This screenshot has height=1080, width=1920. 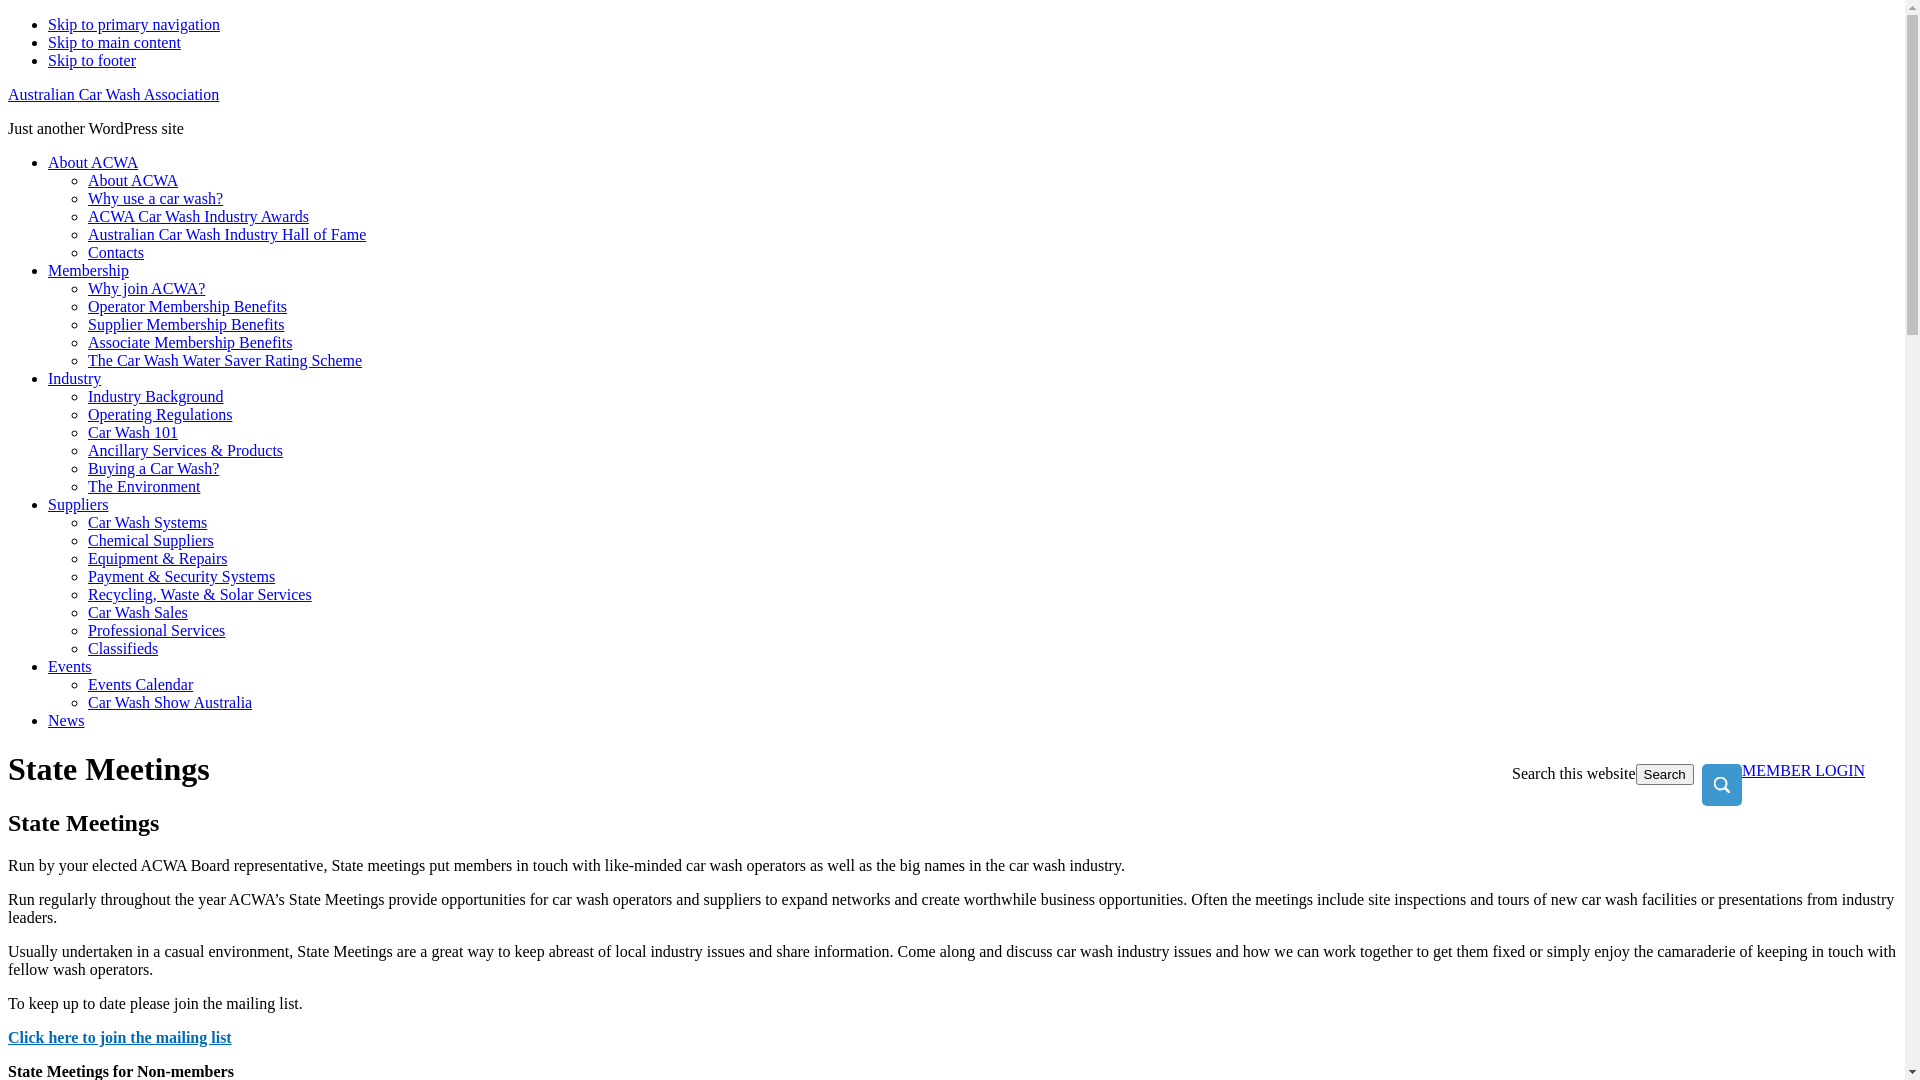 What do you see at coordinates (133, 432) in the screenshot?
I see `Car Wash 101` at bounding box center [133, 432].